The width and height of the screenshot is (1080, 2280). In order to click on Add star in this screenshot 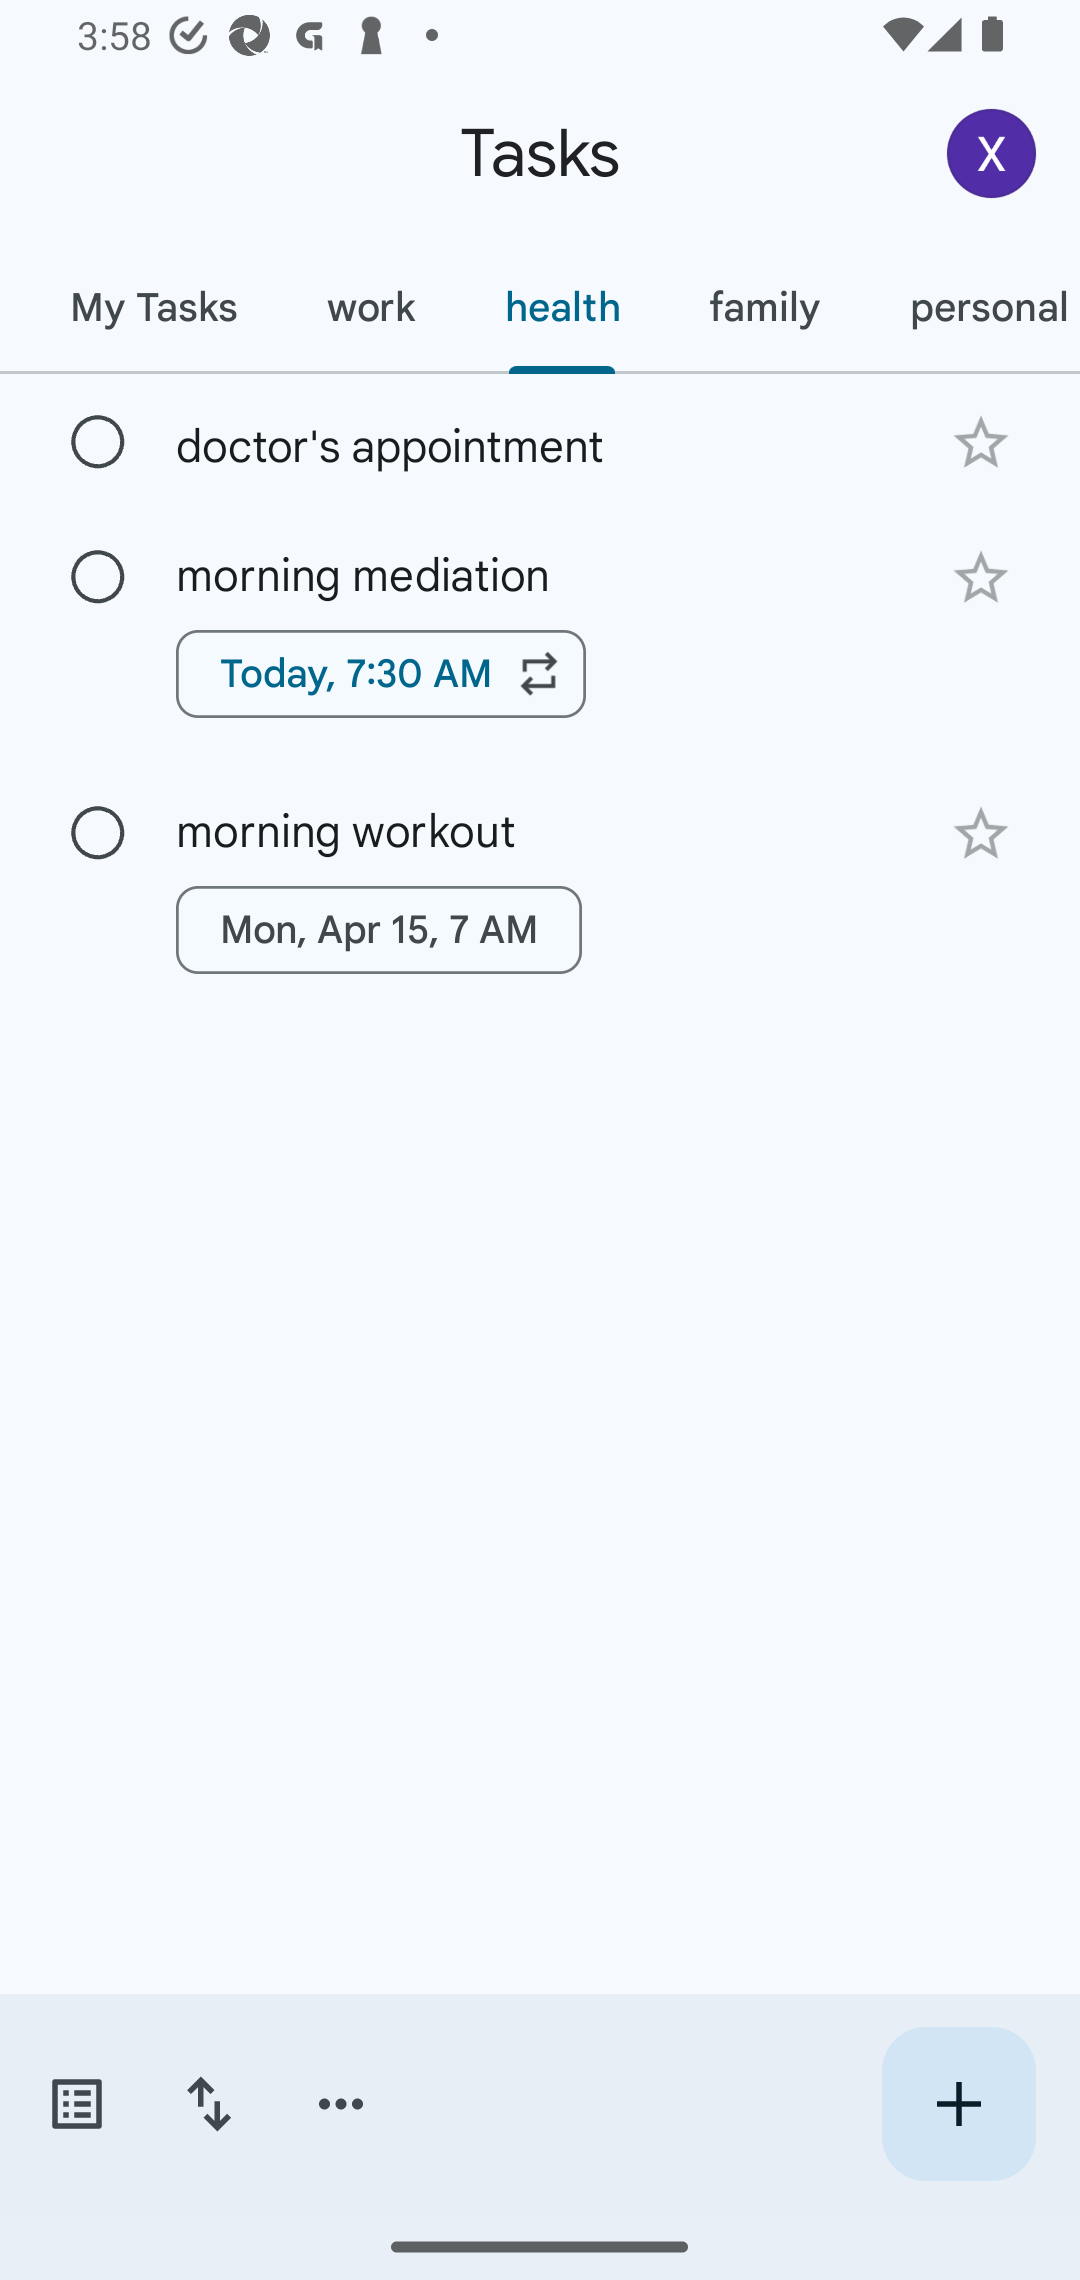, I will do `click(980, 834)`.